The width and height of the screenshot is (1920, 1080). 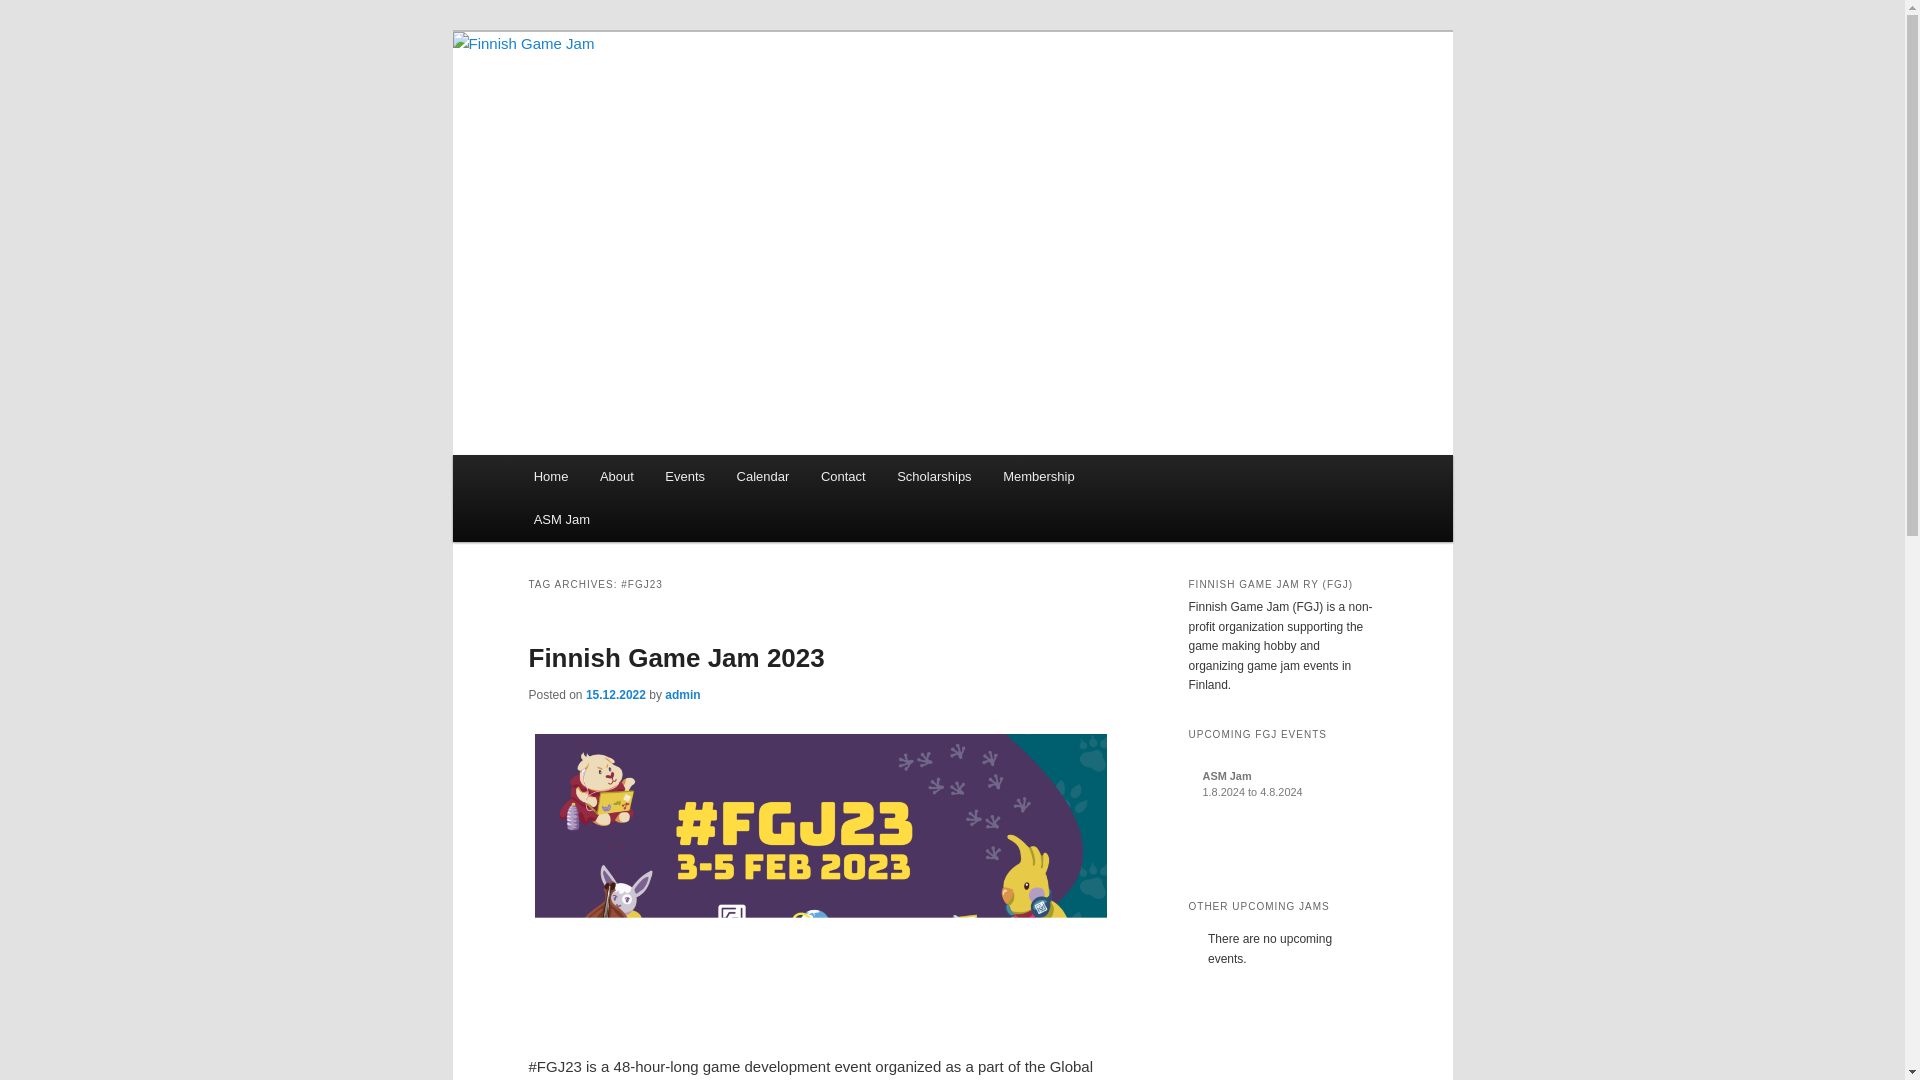 What do you see at coordinates (842, 476) in the screenshot?
I see `Contact` at bounding box center [842, 476].